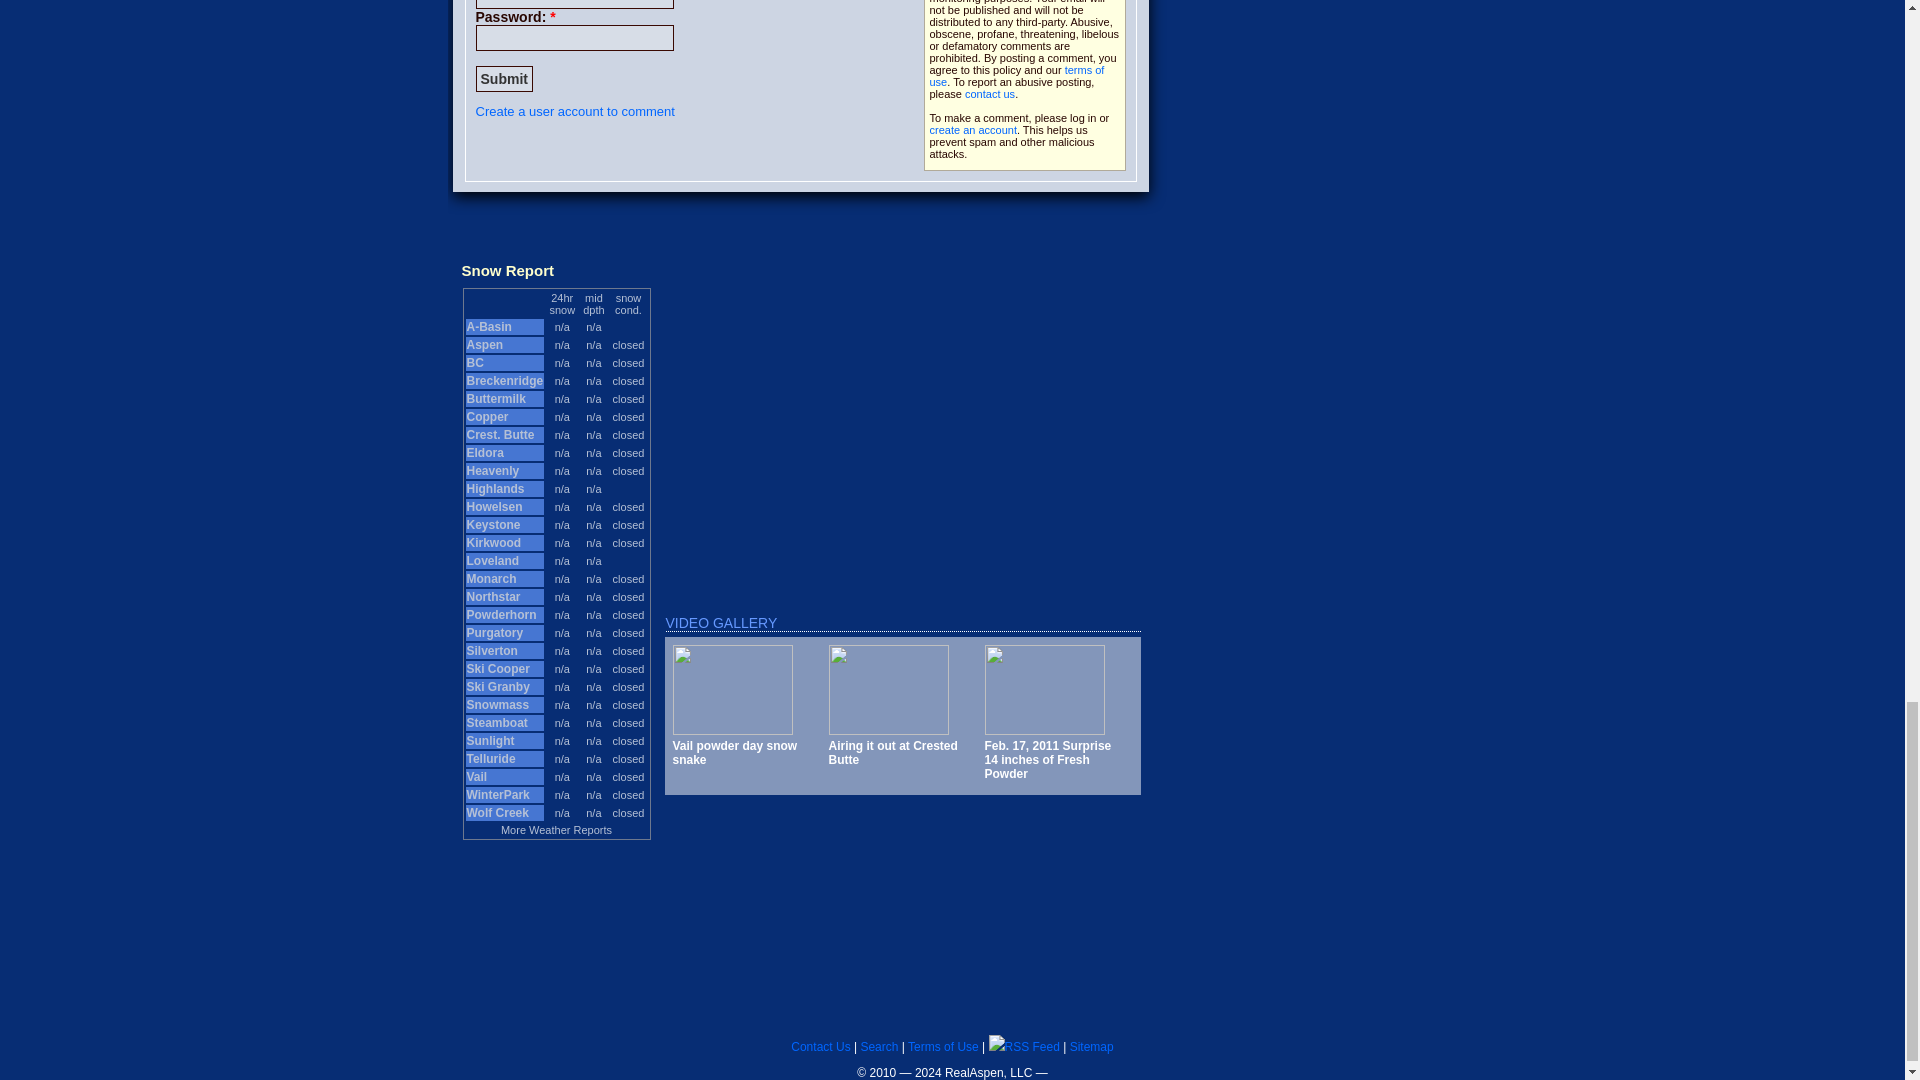  Describe the element at coordinates (576, 110) in the screenshot. I see `Click here to join and comment` at that location.